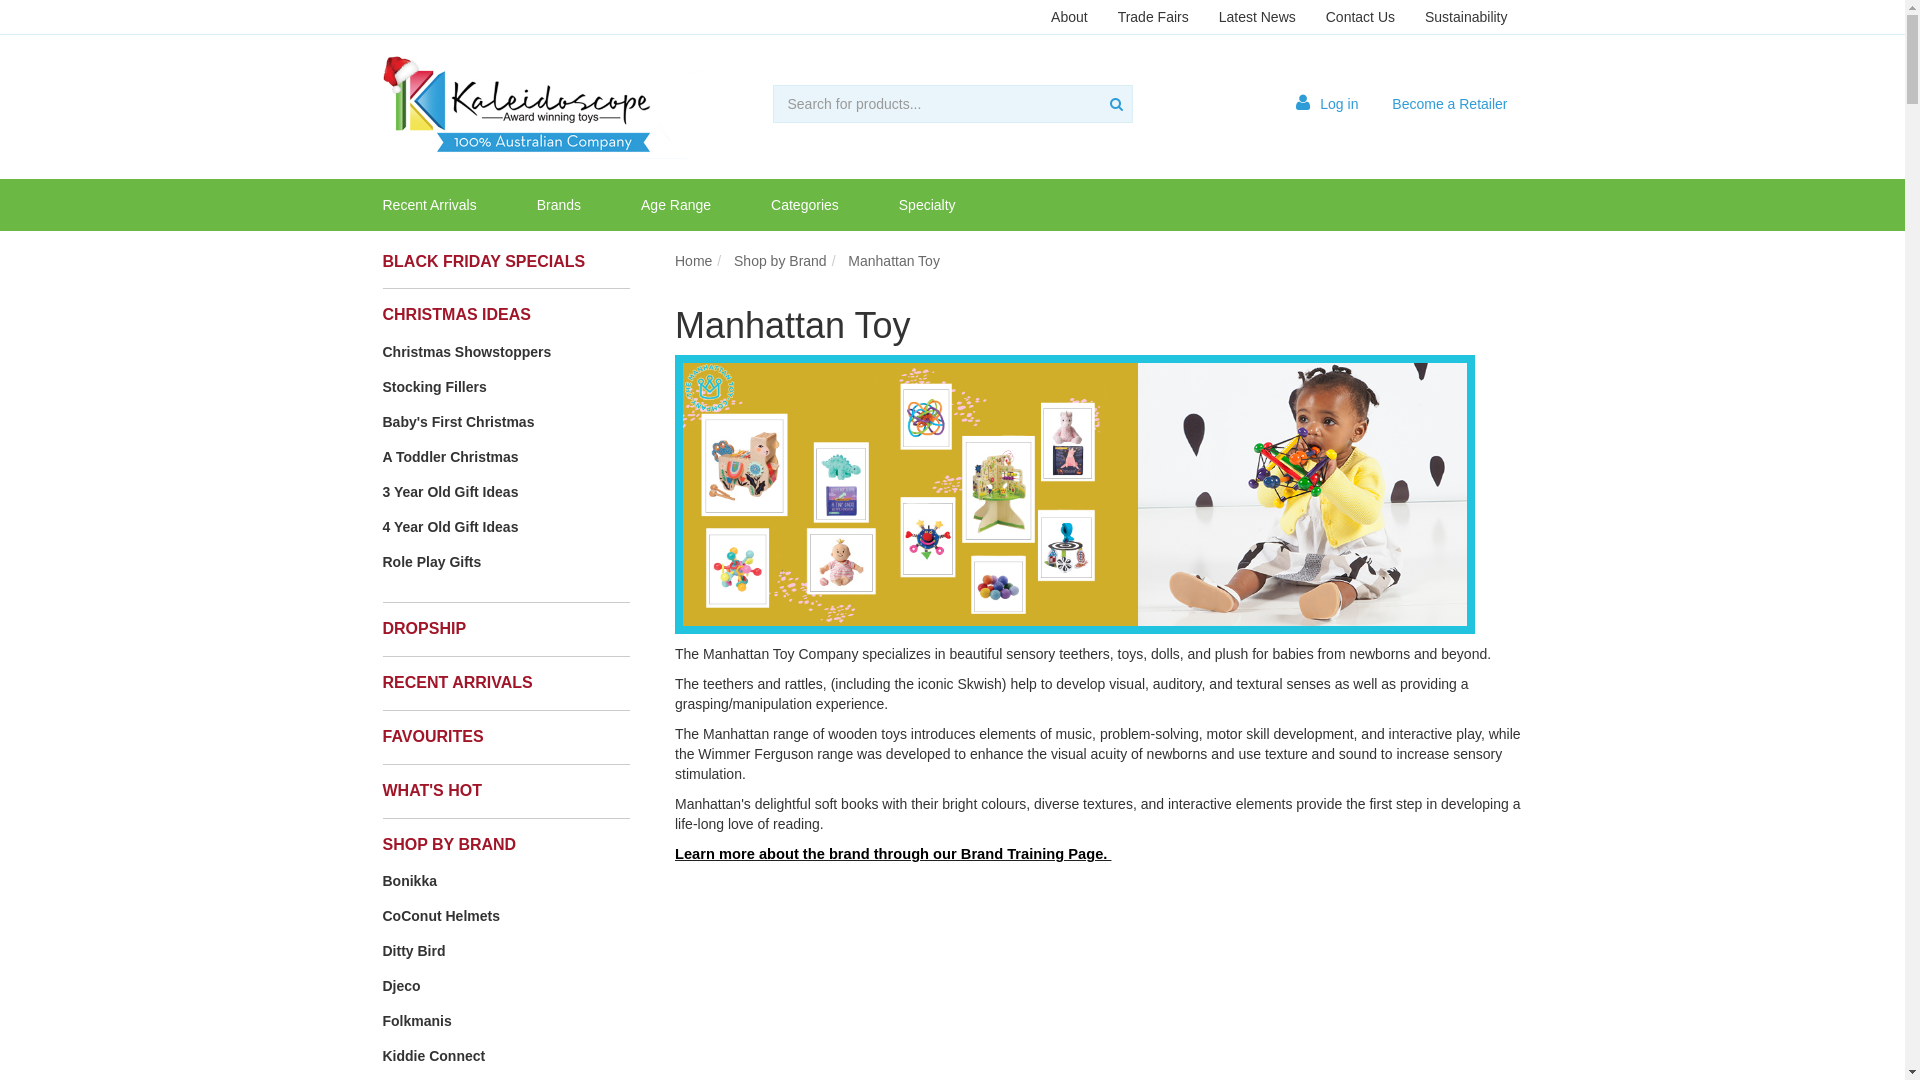 Image resolution: width=1920 pixels, height=1080 pixels. I want to click on Baby's First Christmas, so click(506, 422).